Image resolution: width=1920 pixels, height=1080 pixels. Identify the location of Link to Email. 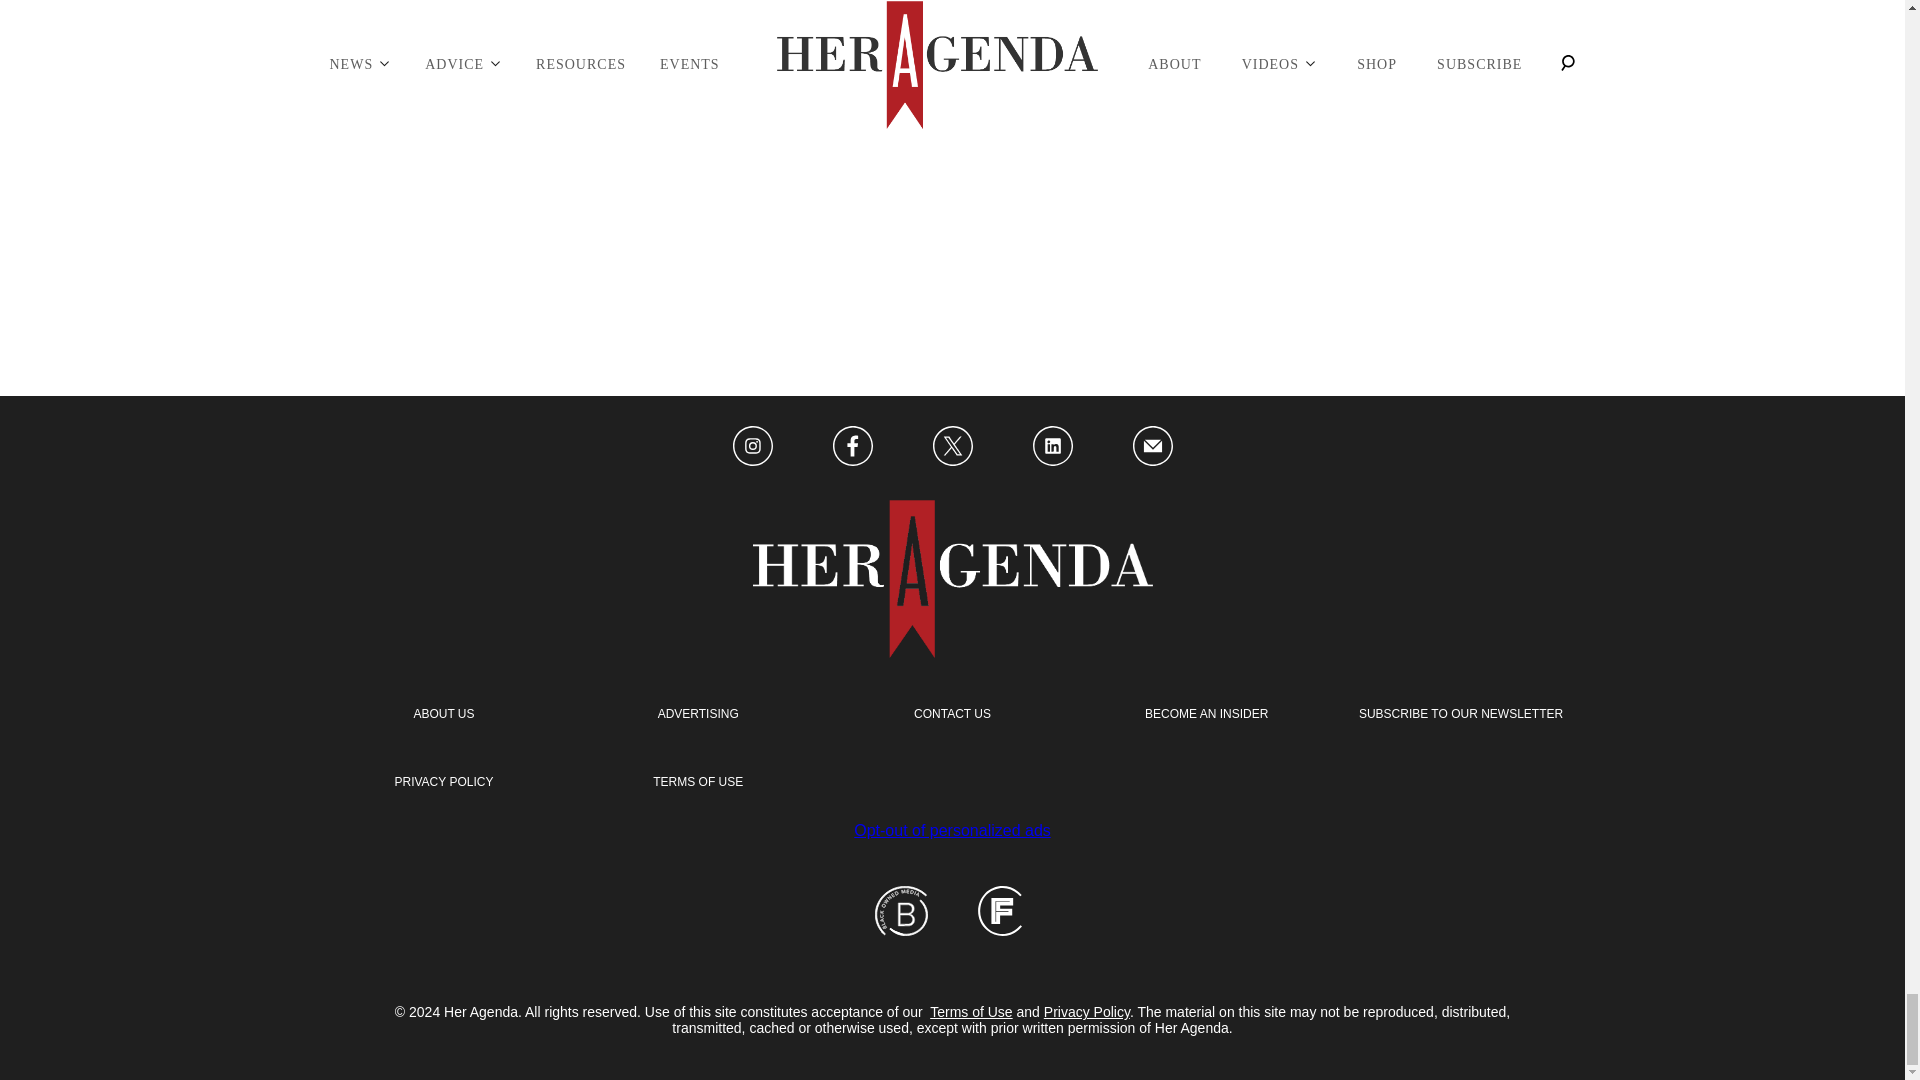
(1152, 447).